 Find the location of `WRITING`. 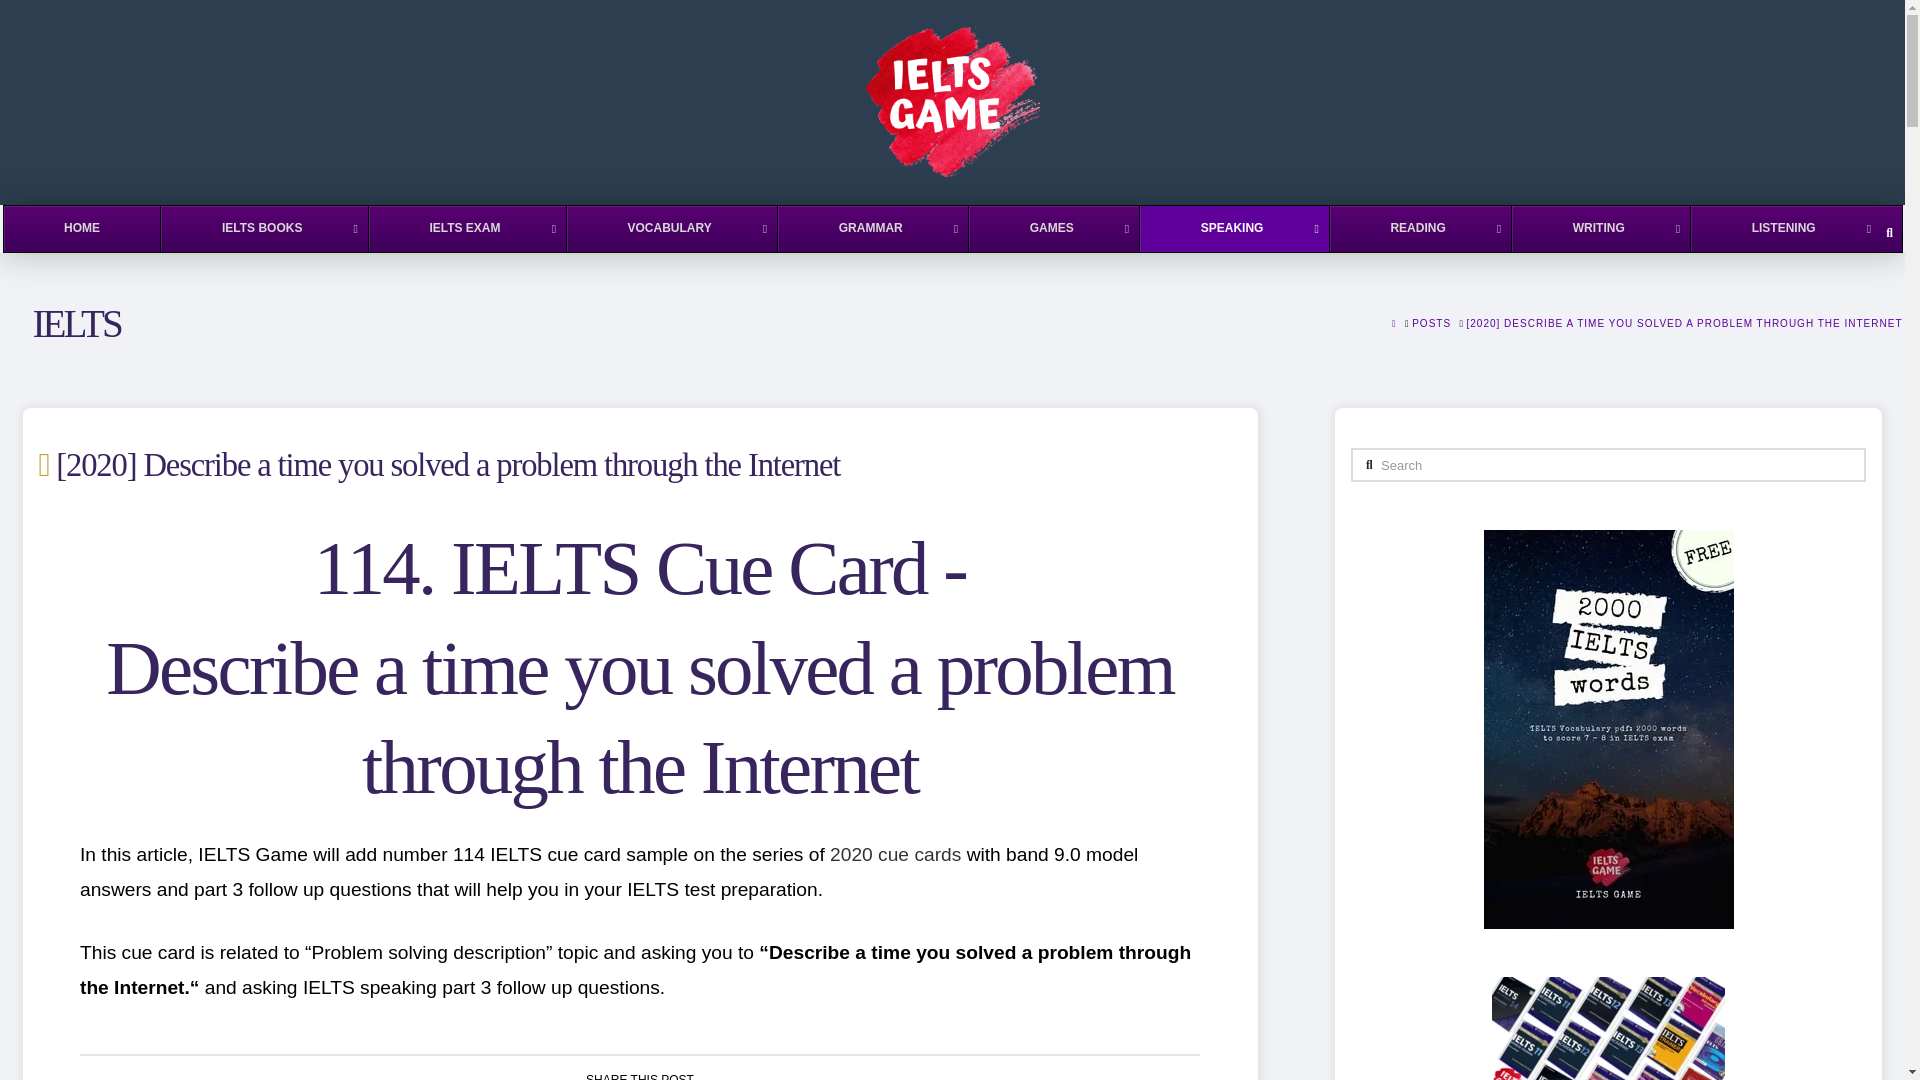

WRITING is located at coordinates (1600, 228).